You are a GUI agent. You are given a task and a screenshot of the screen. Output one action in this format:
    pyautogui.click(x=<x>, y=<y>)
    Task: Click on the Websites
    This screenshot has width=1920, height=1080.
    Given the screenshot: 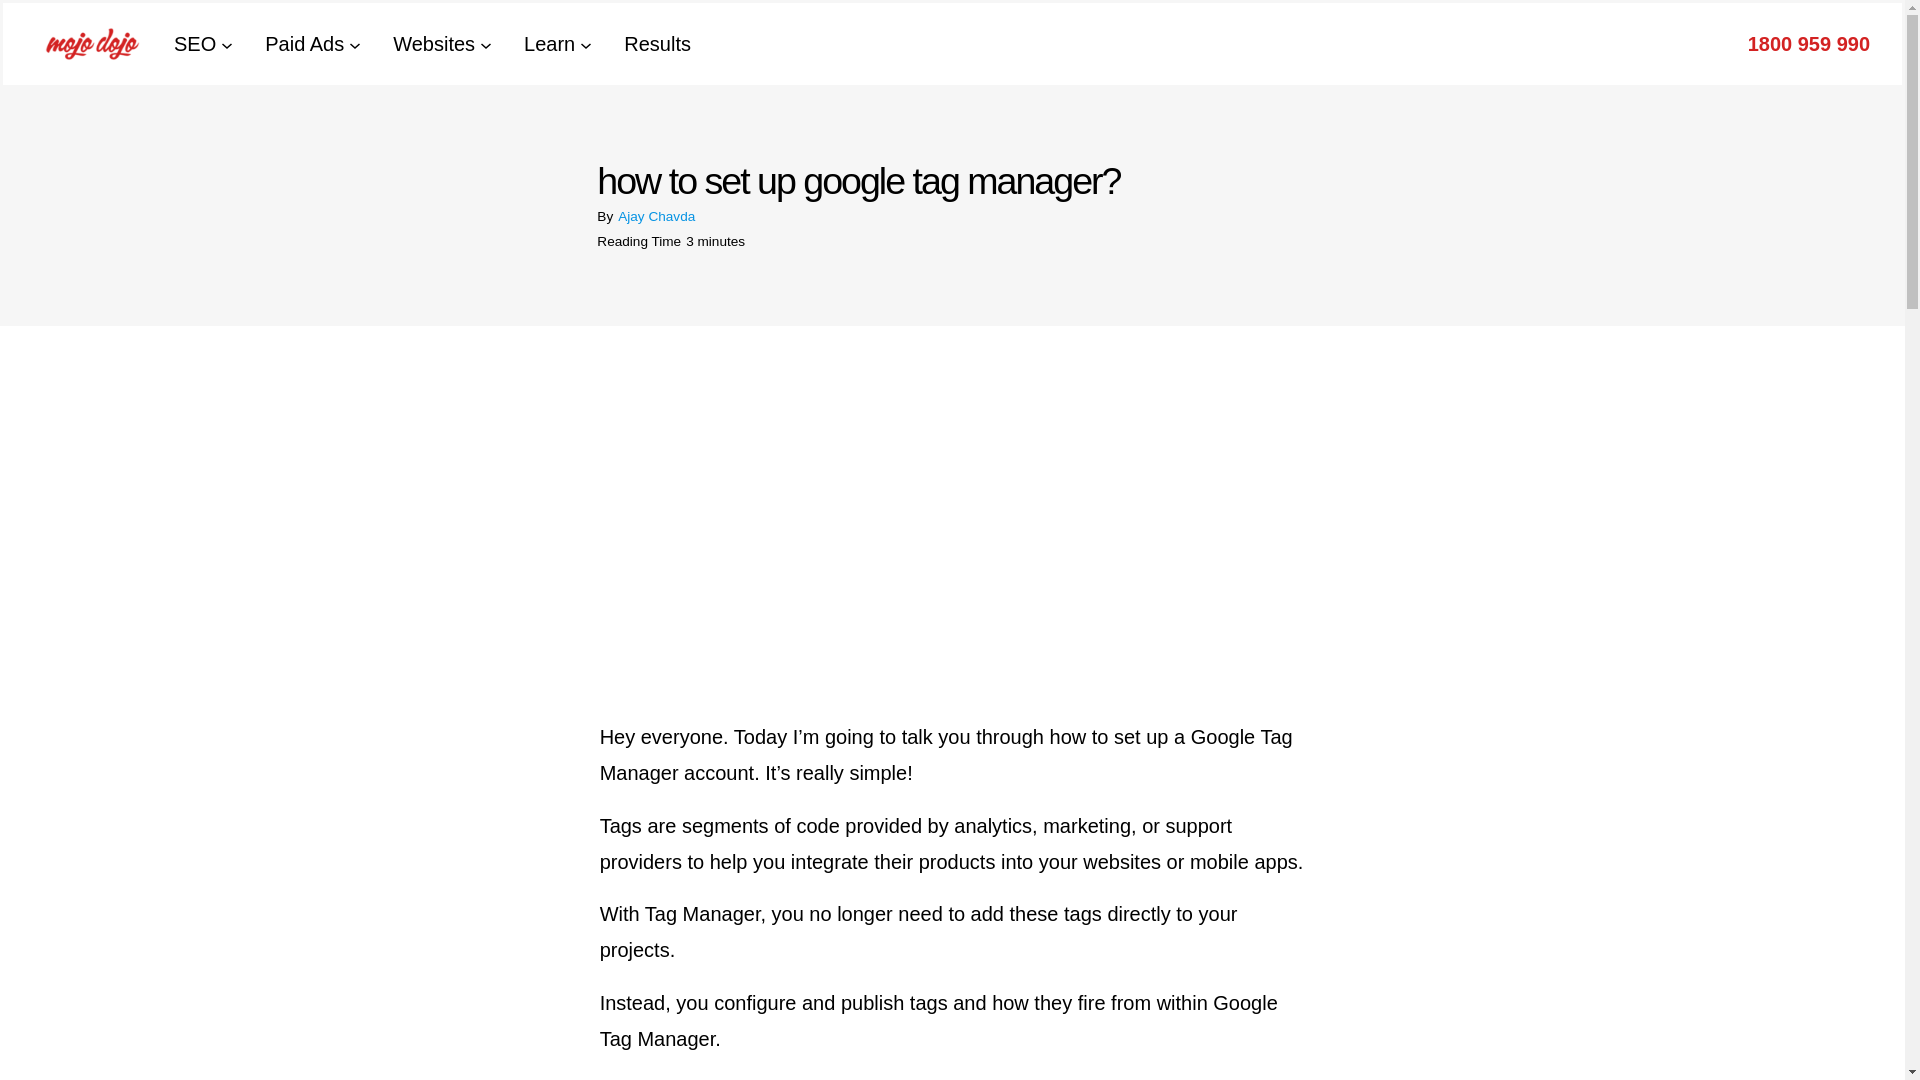 What is the action you would take?
    pyautogui.click(x=434, y=43)
    